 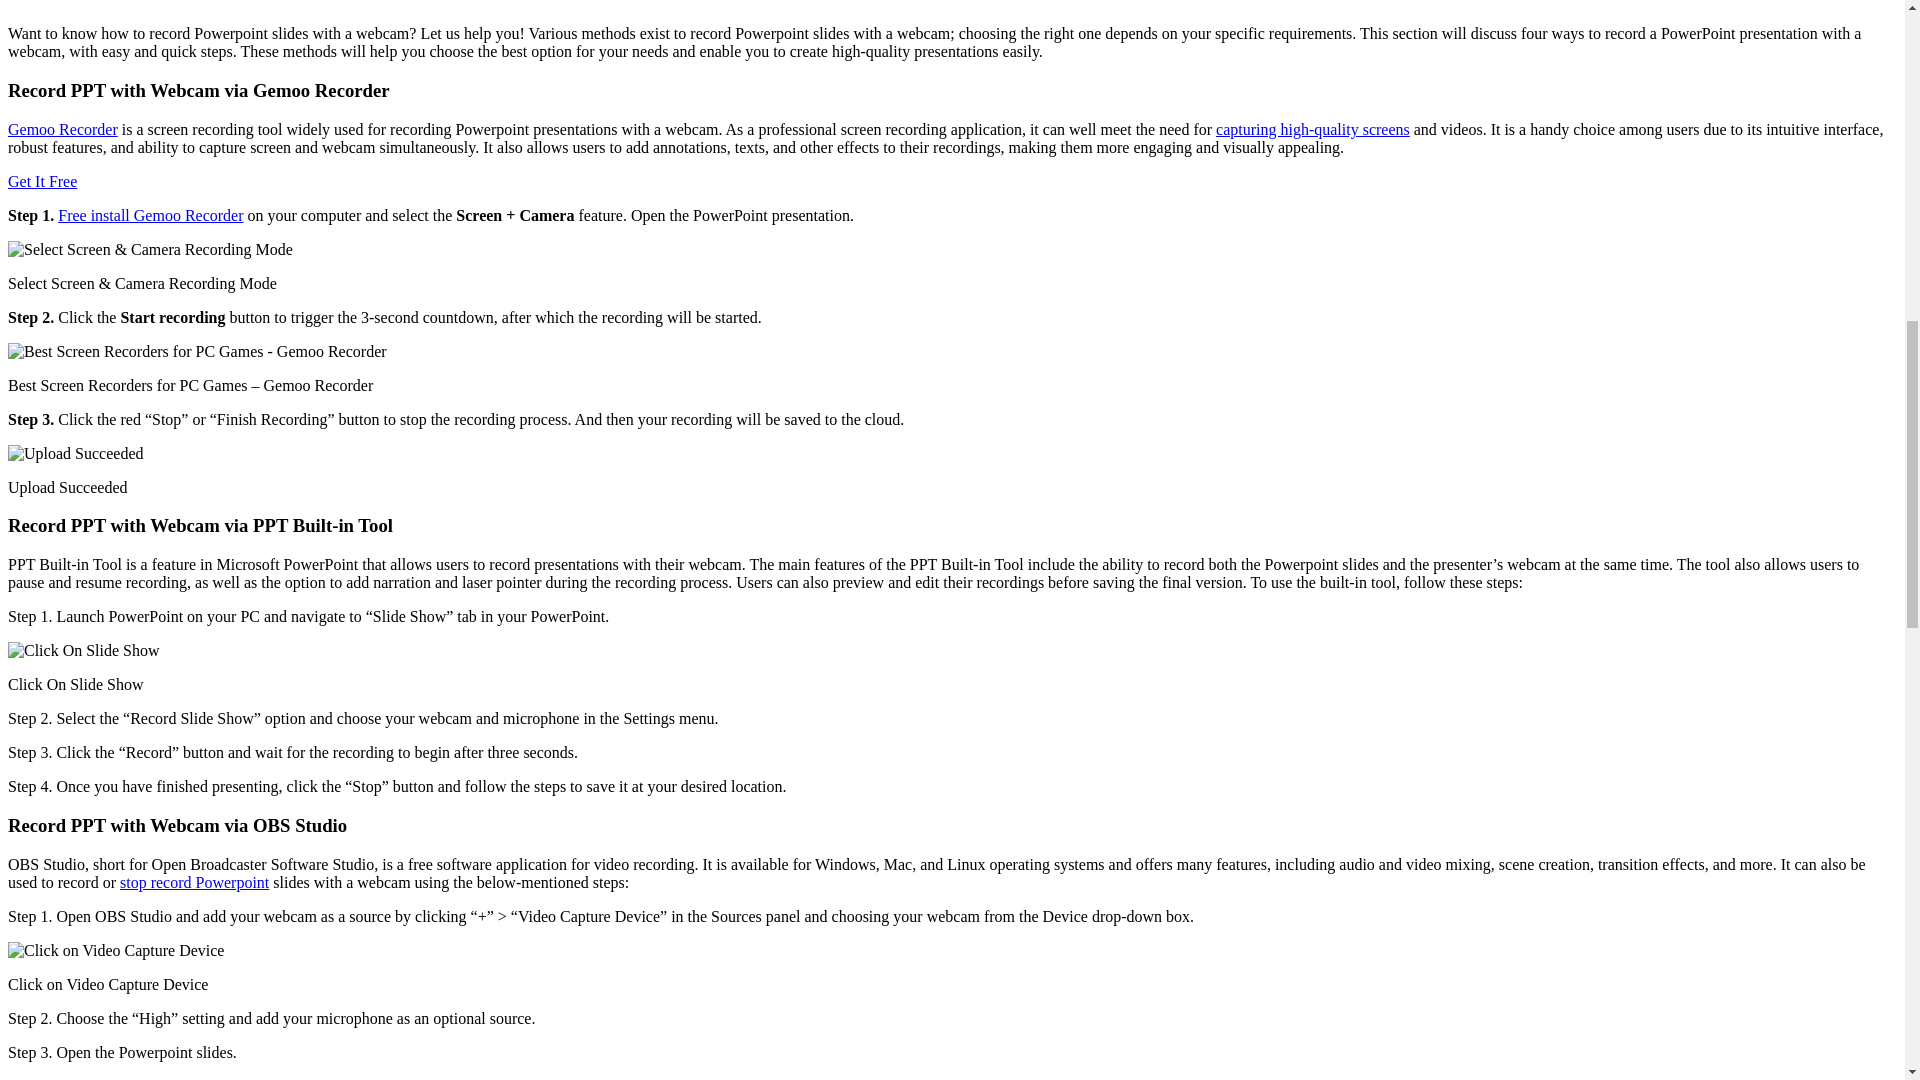 What do you see at coordinates (1312, 129) in the screenshot?
I see `capturing high-quality screens` at bounding box center [1312, 129].